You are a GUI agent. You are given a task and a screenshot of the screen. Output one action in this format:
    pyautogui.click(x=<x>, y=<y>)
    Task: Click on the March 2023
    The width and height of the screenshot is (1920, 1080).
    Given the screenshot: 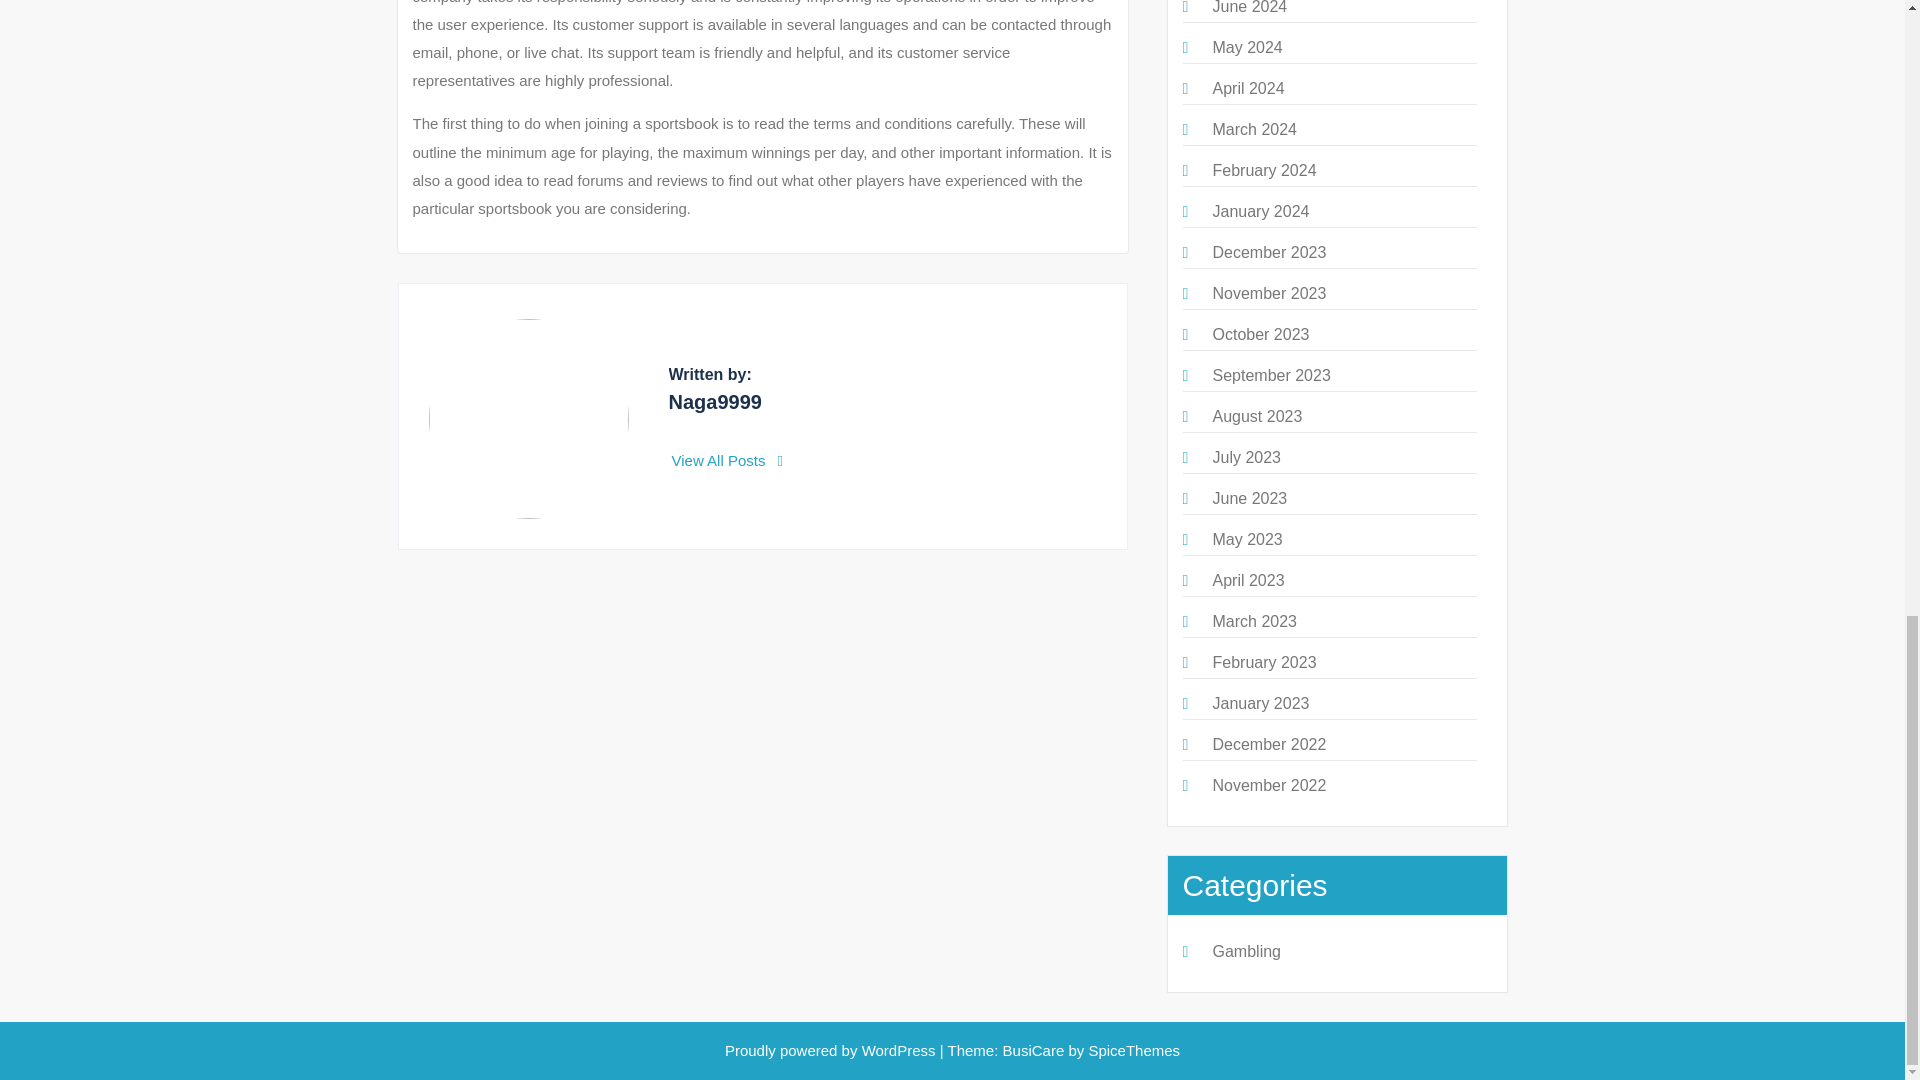 What is the action you would take?
    pyautogui.click(x=1254, y=621)
    